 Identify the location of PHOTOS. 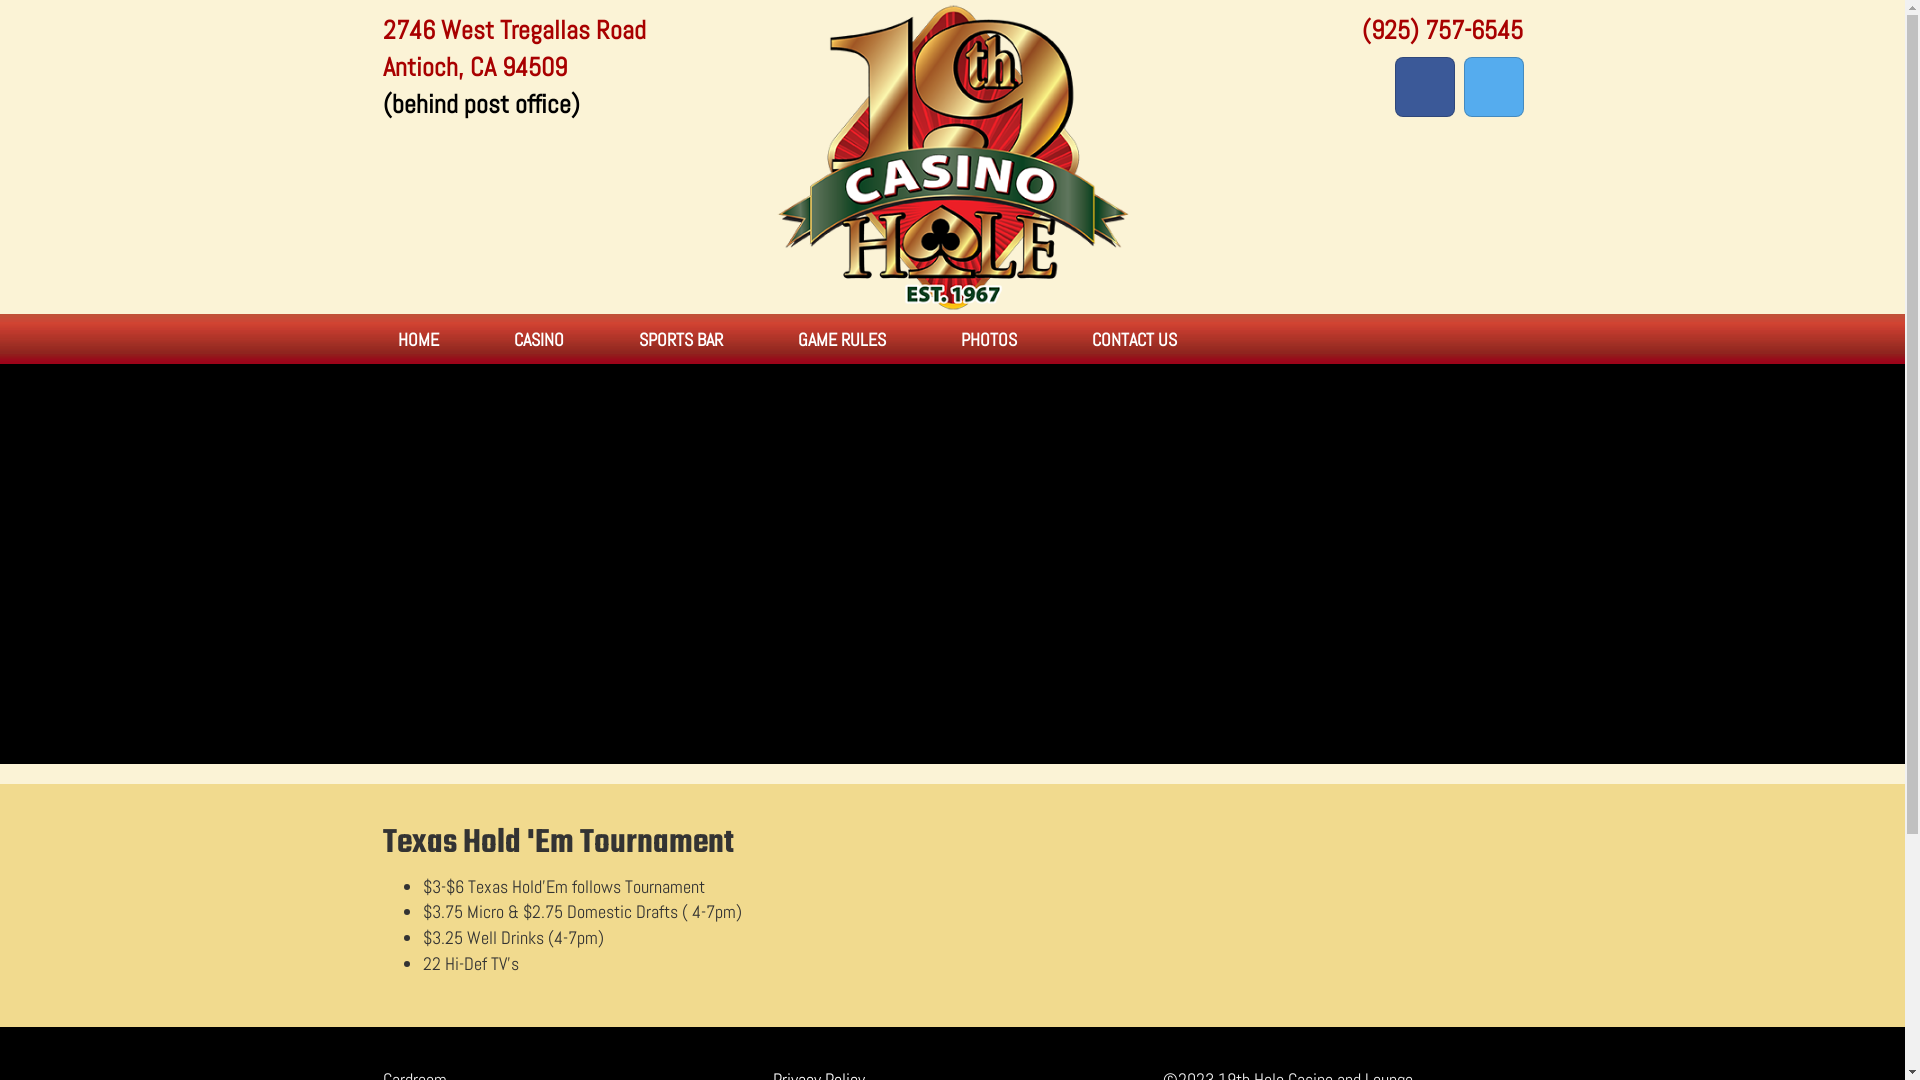
(988, 345).